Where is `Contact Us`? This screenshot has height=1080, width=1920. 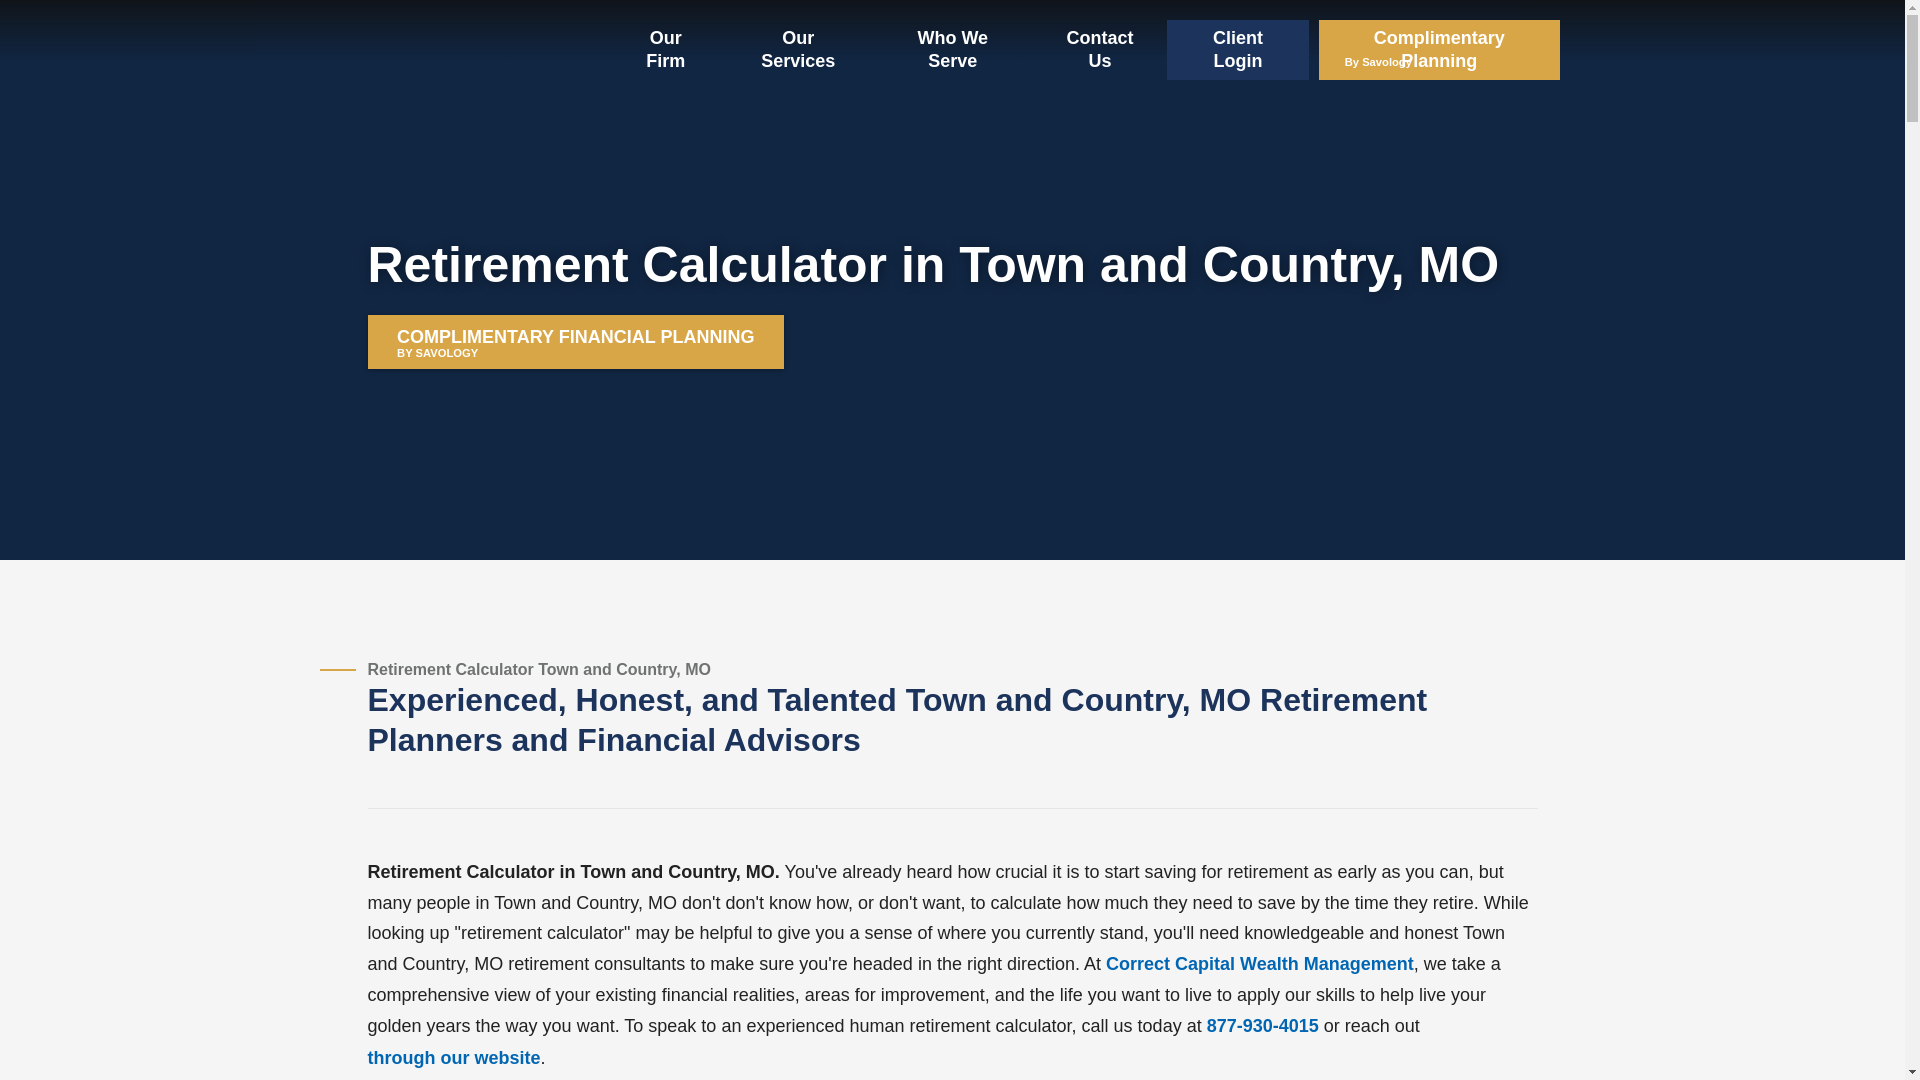 Contact Us is located at coordinates (1439, 50).